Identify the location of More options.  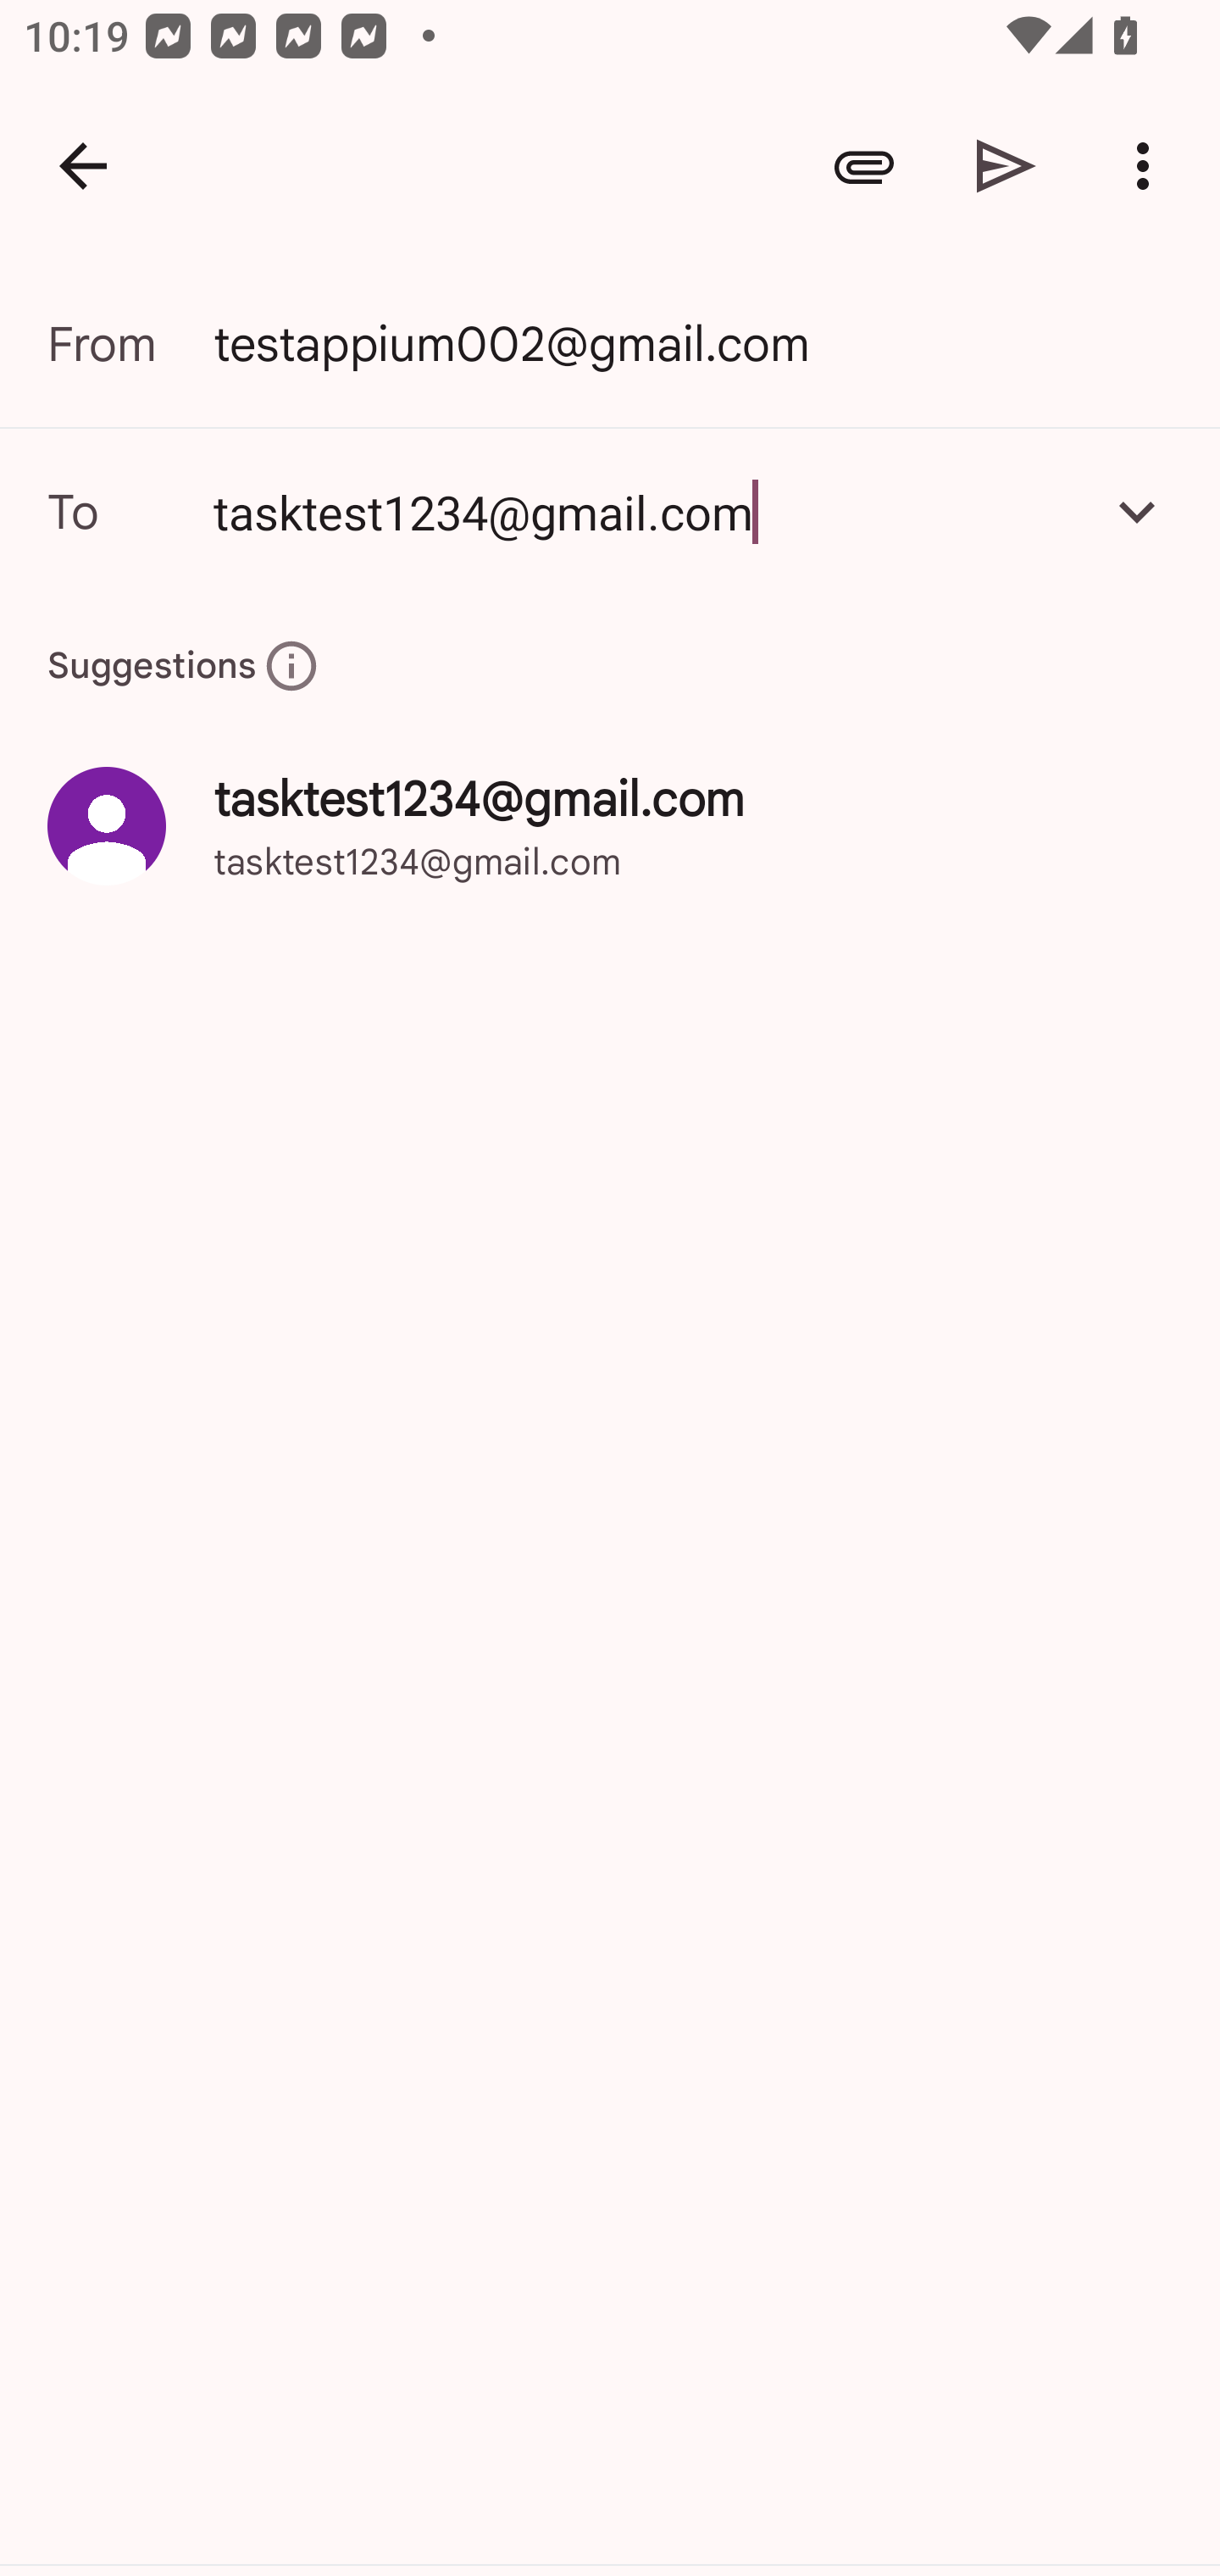
(1149, 166).